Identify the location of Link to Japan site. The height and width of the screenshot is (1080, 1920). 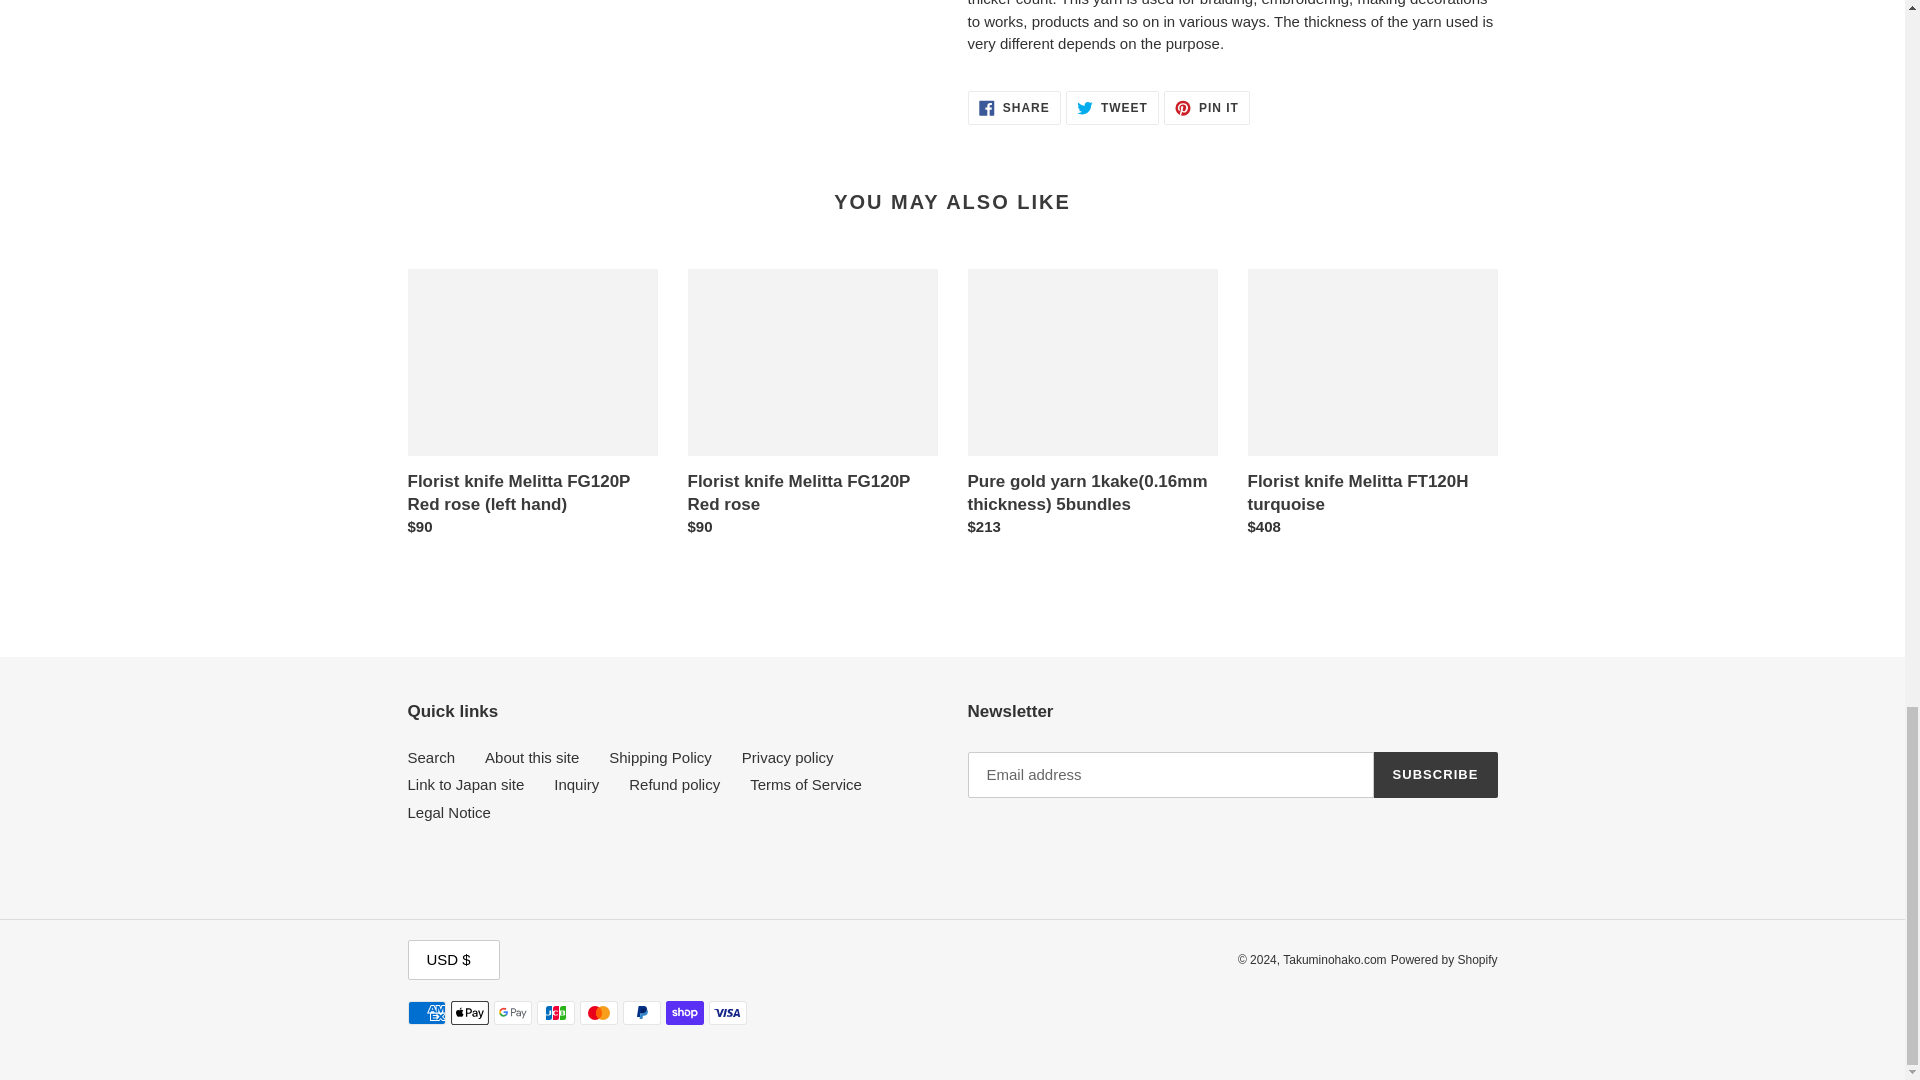
(1014, 108).